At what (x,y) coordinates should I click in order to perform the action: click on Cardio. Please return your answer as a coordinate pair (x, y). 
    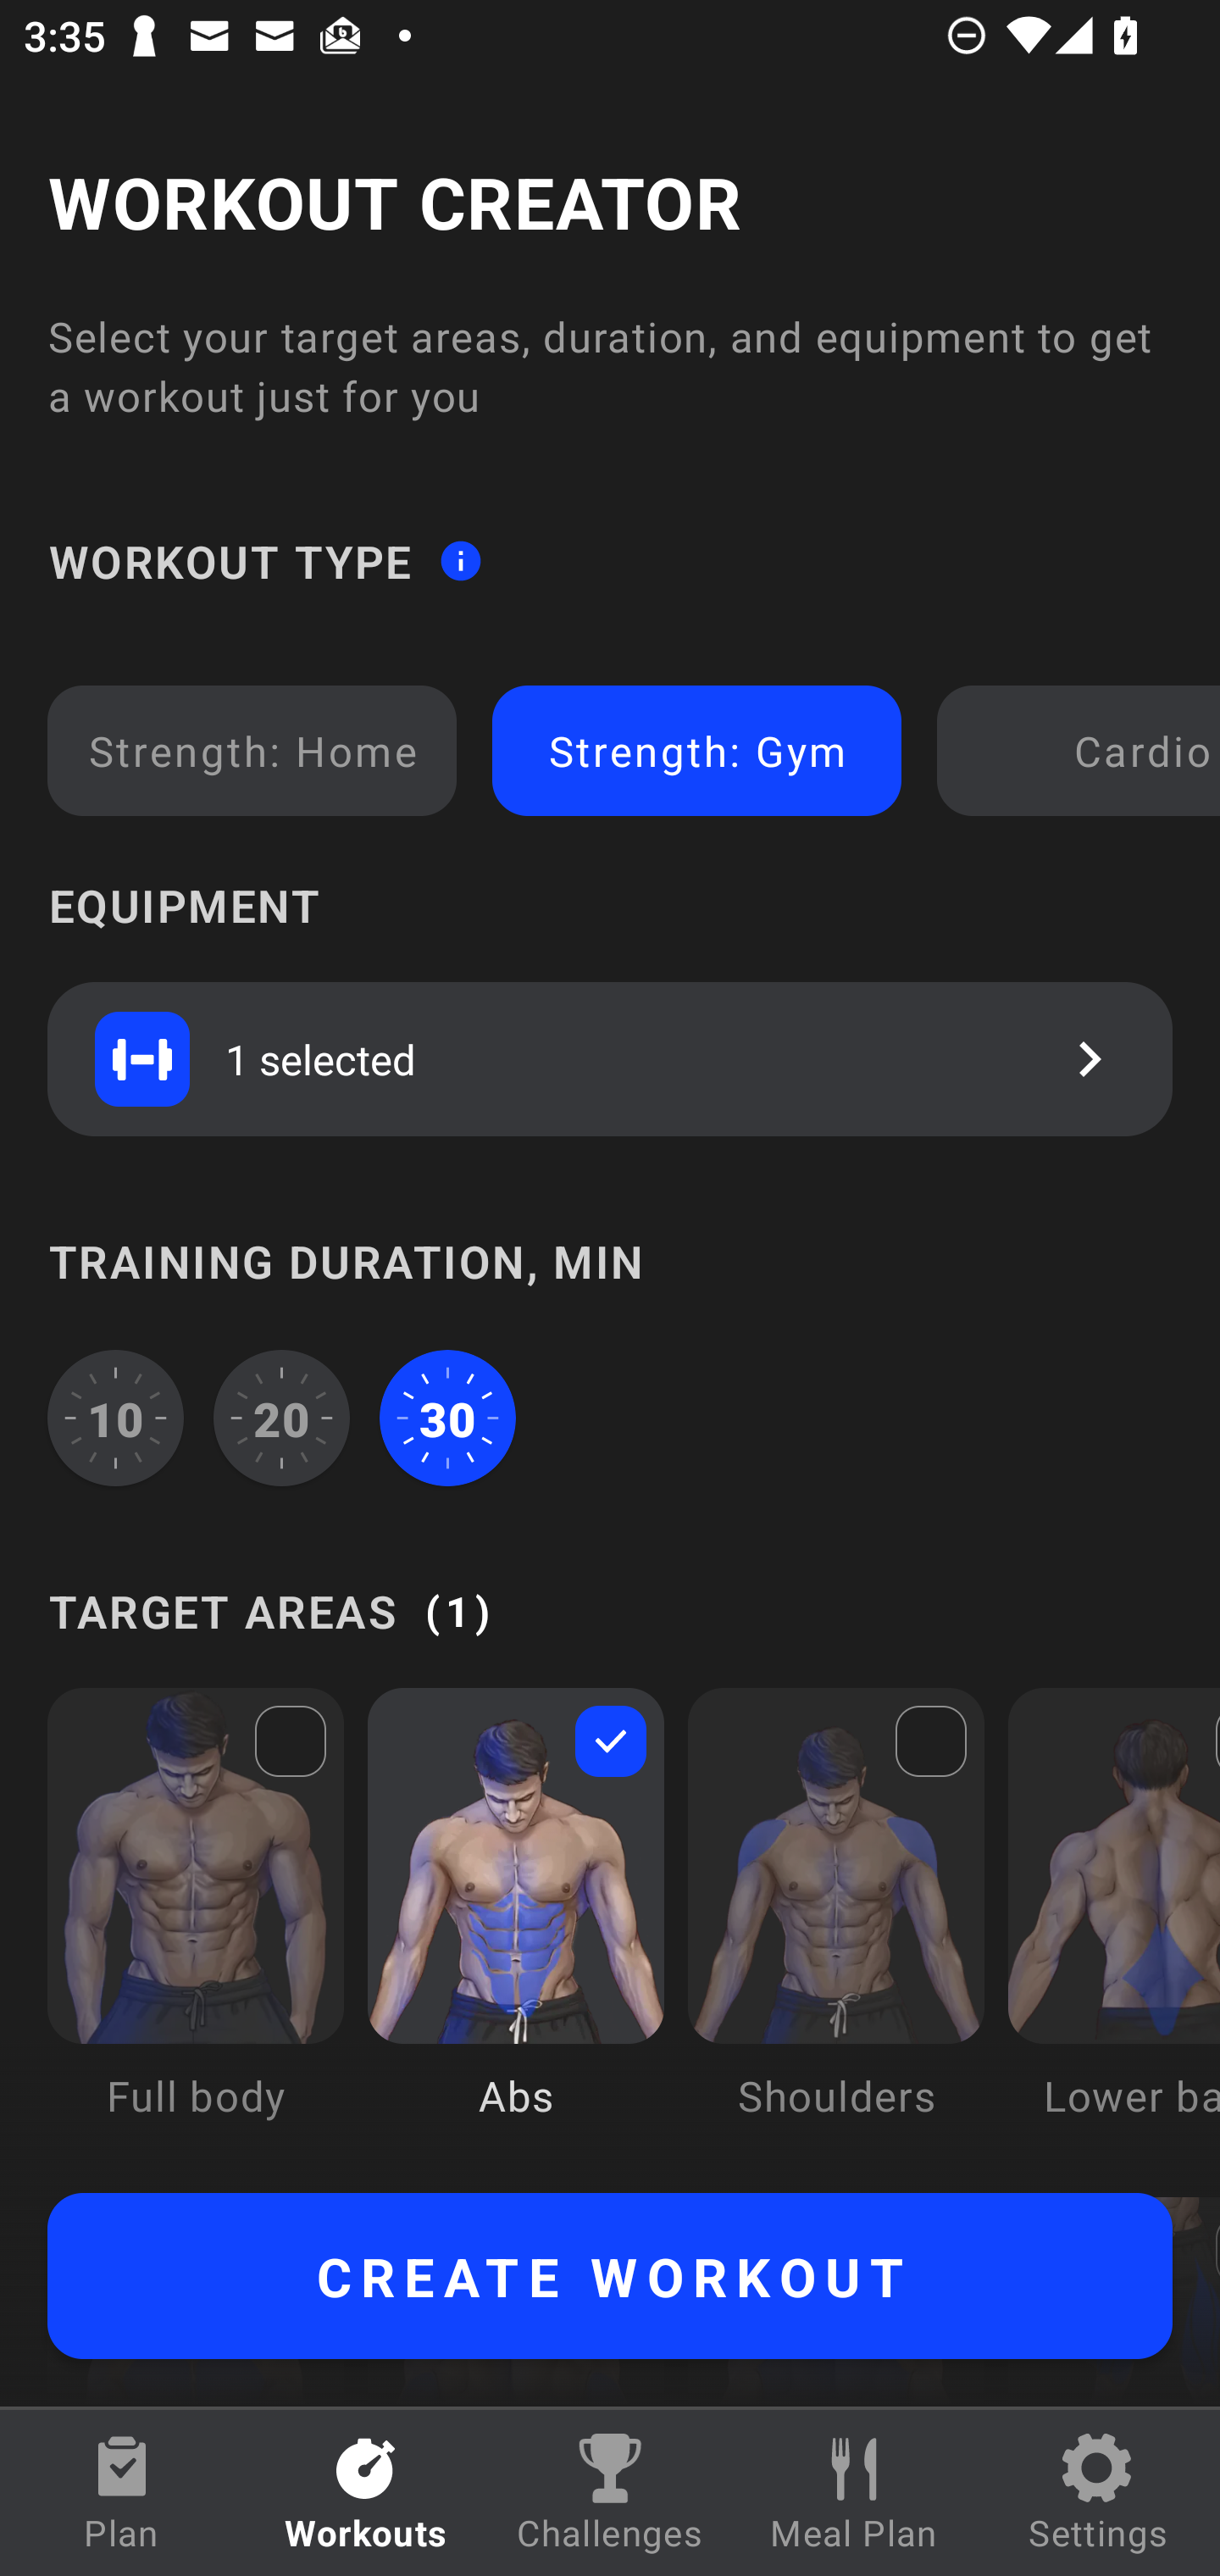
    Looking at the image, I should click on (1084, 751).